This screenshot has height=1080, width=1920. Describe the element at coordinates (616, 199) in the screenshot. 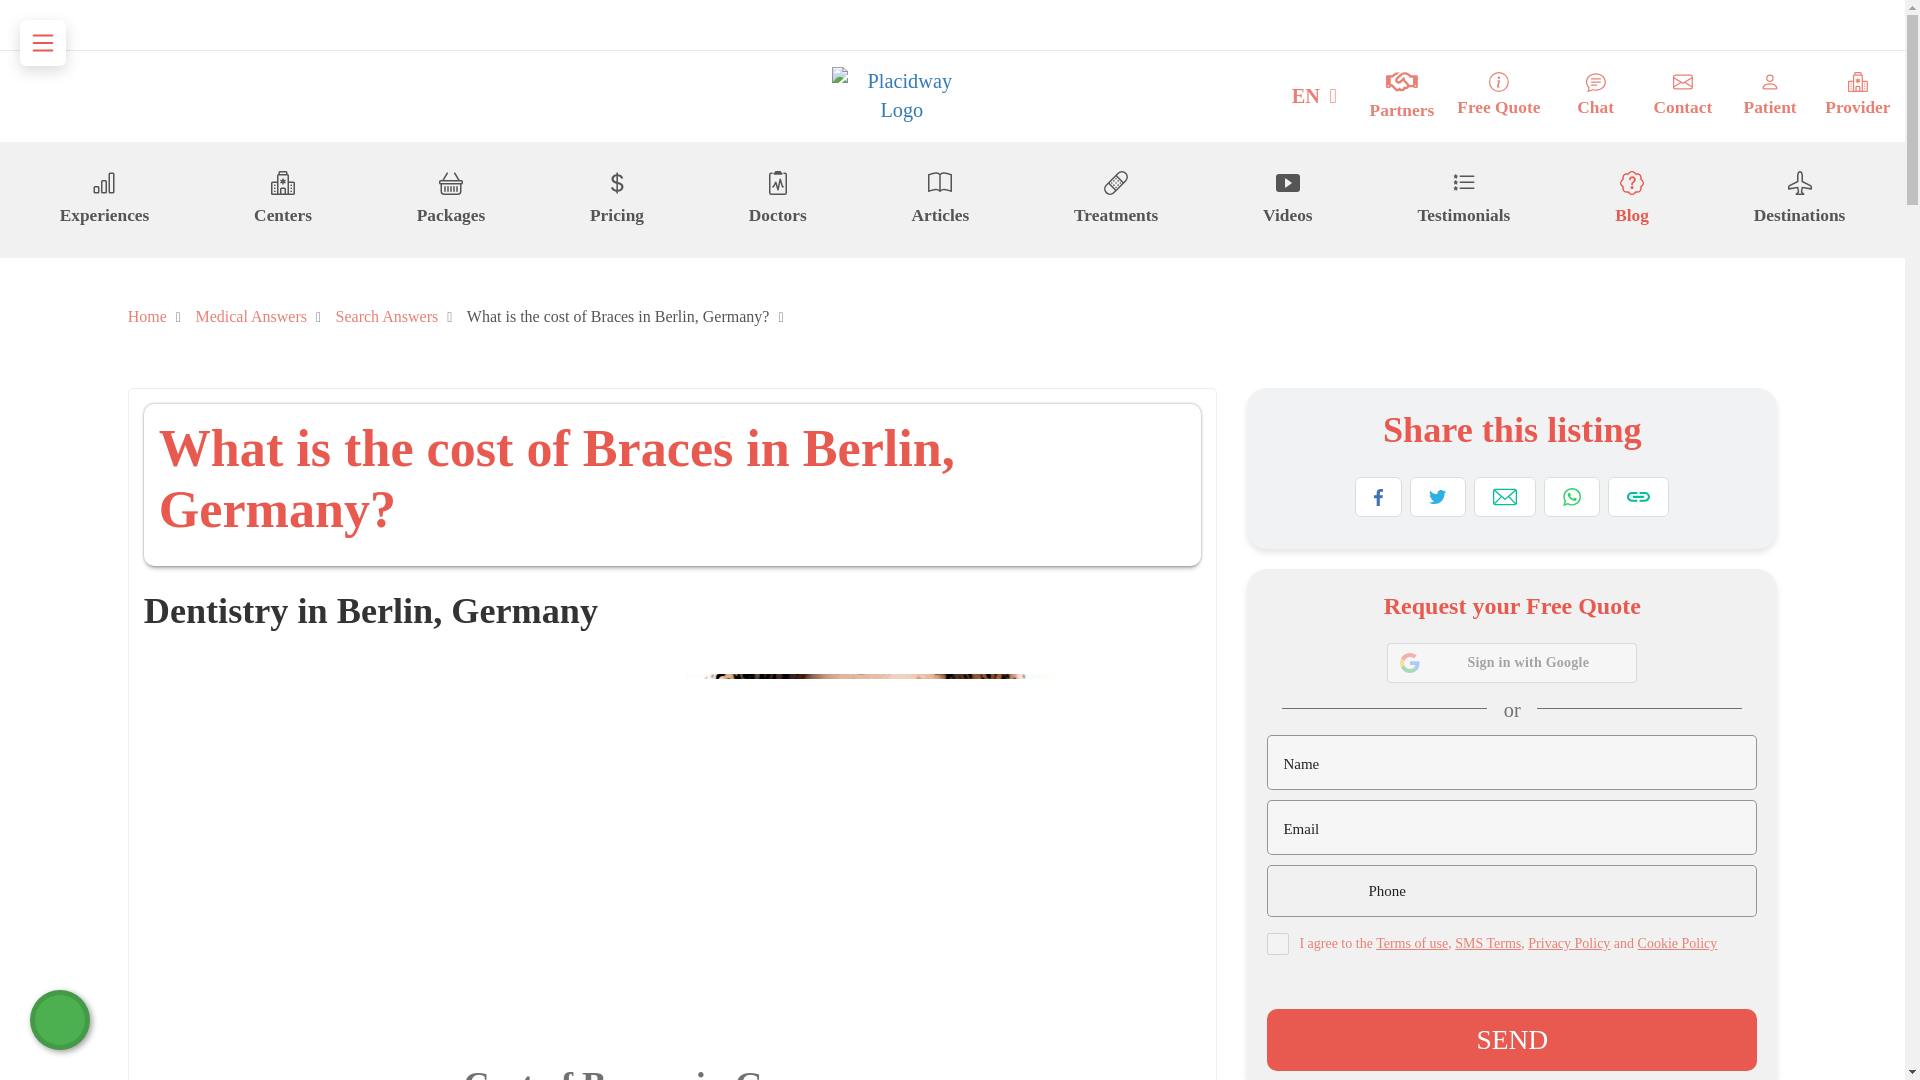

I see `Pricing` at that location.